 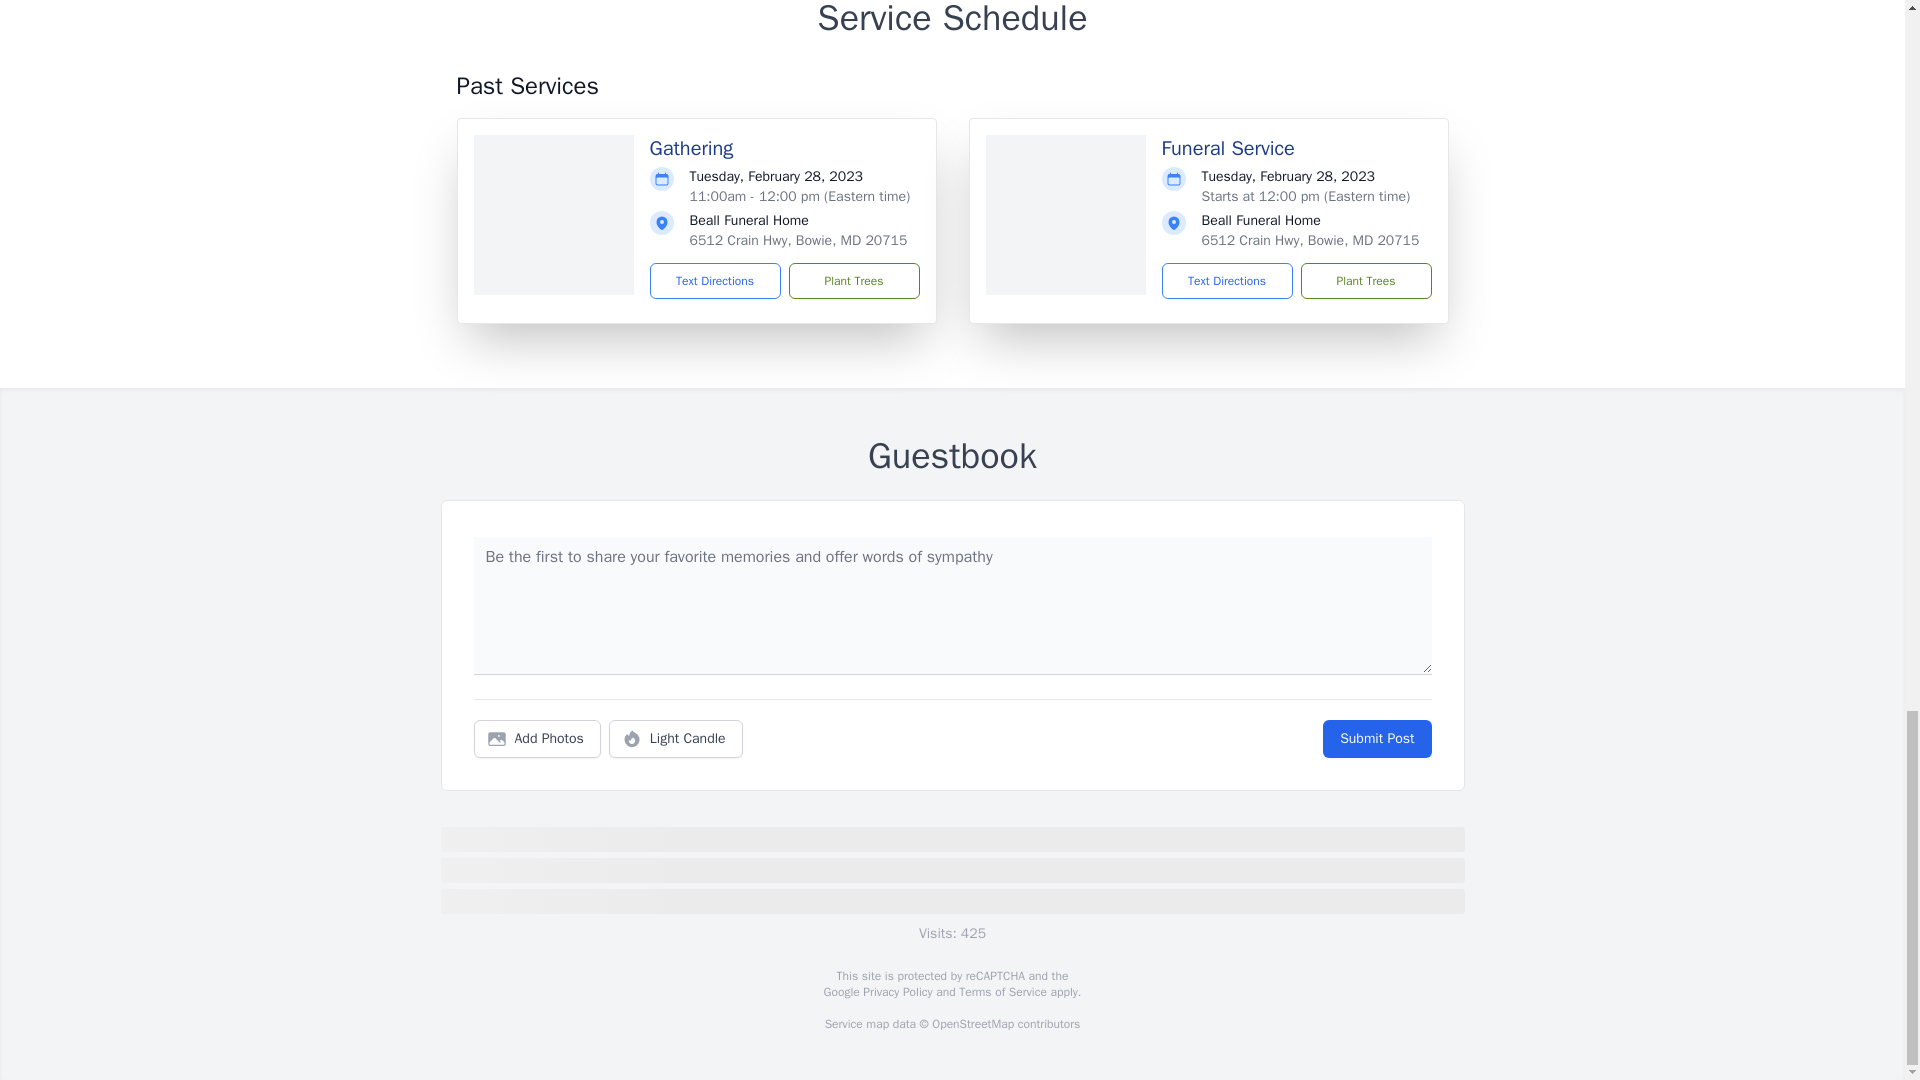 What do you see at coordinates (798, 240) in the screenshot?
I see `6512 Crain Hwy, Bowie, MD 20715` at bounding box center [798, 240].